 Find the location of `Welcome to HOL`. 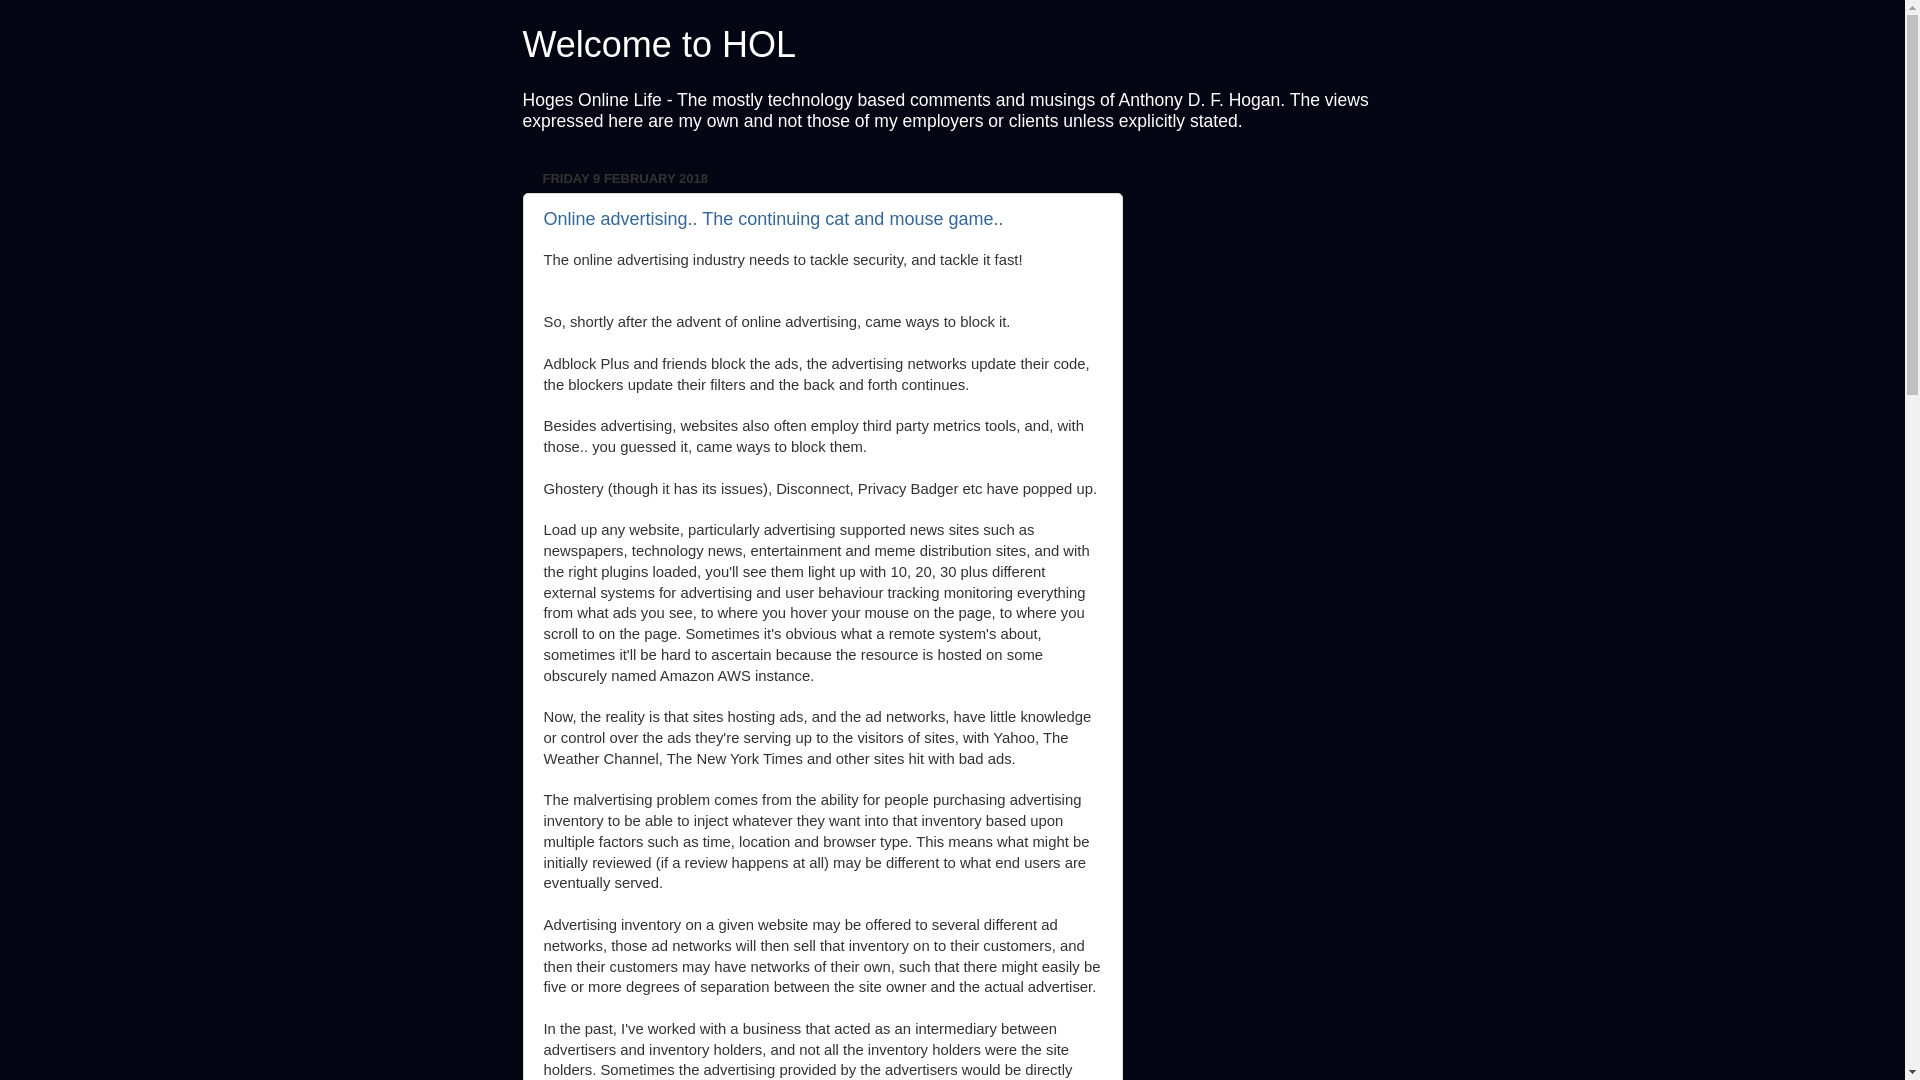

Welcome to HOL is located at coordinates (658, 44).